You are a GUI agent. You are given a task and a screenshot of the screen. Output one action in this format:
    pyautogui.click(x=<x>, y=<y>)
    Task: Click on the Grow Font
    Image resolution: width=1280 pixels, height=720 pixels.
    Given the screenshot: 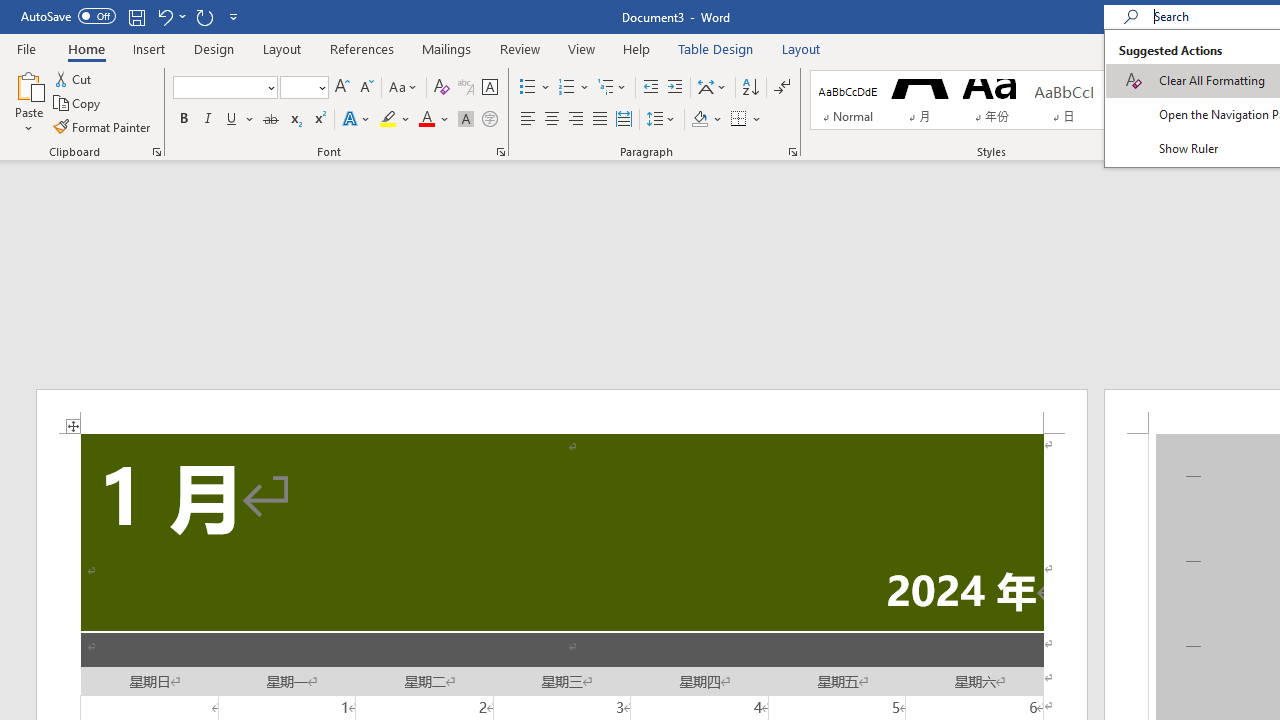 What is the action you would take?
    pyautogui.click(x=342, y=88)
    